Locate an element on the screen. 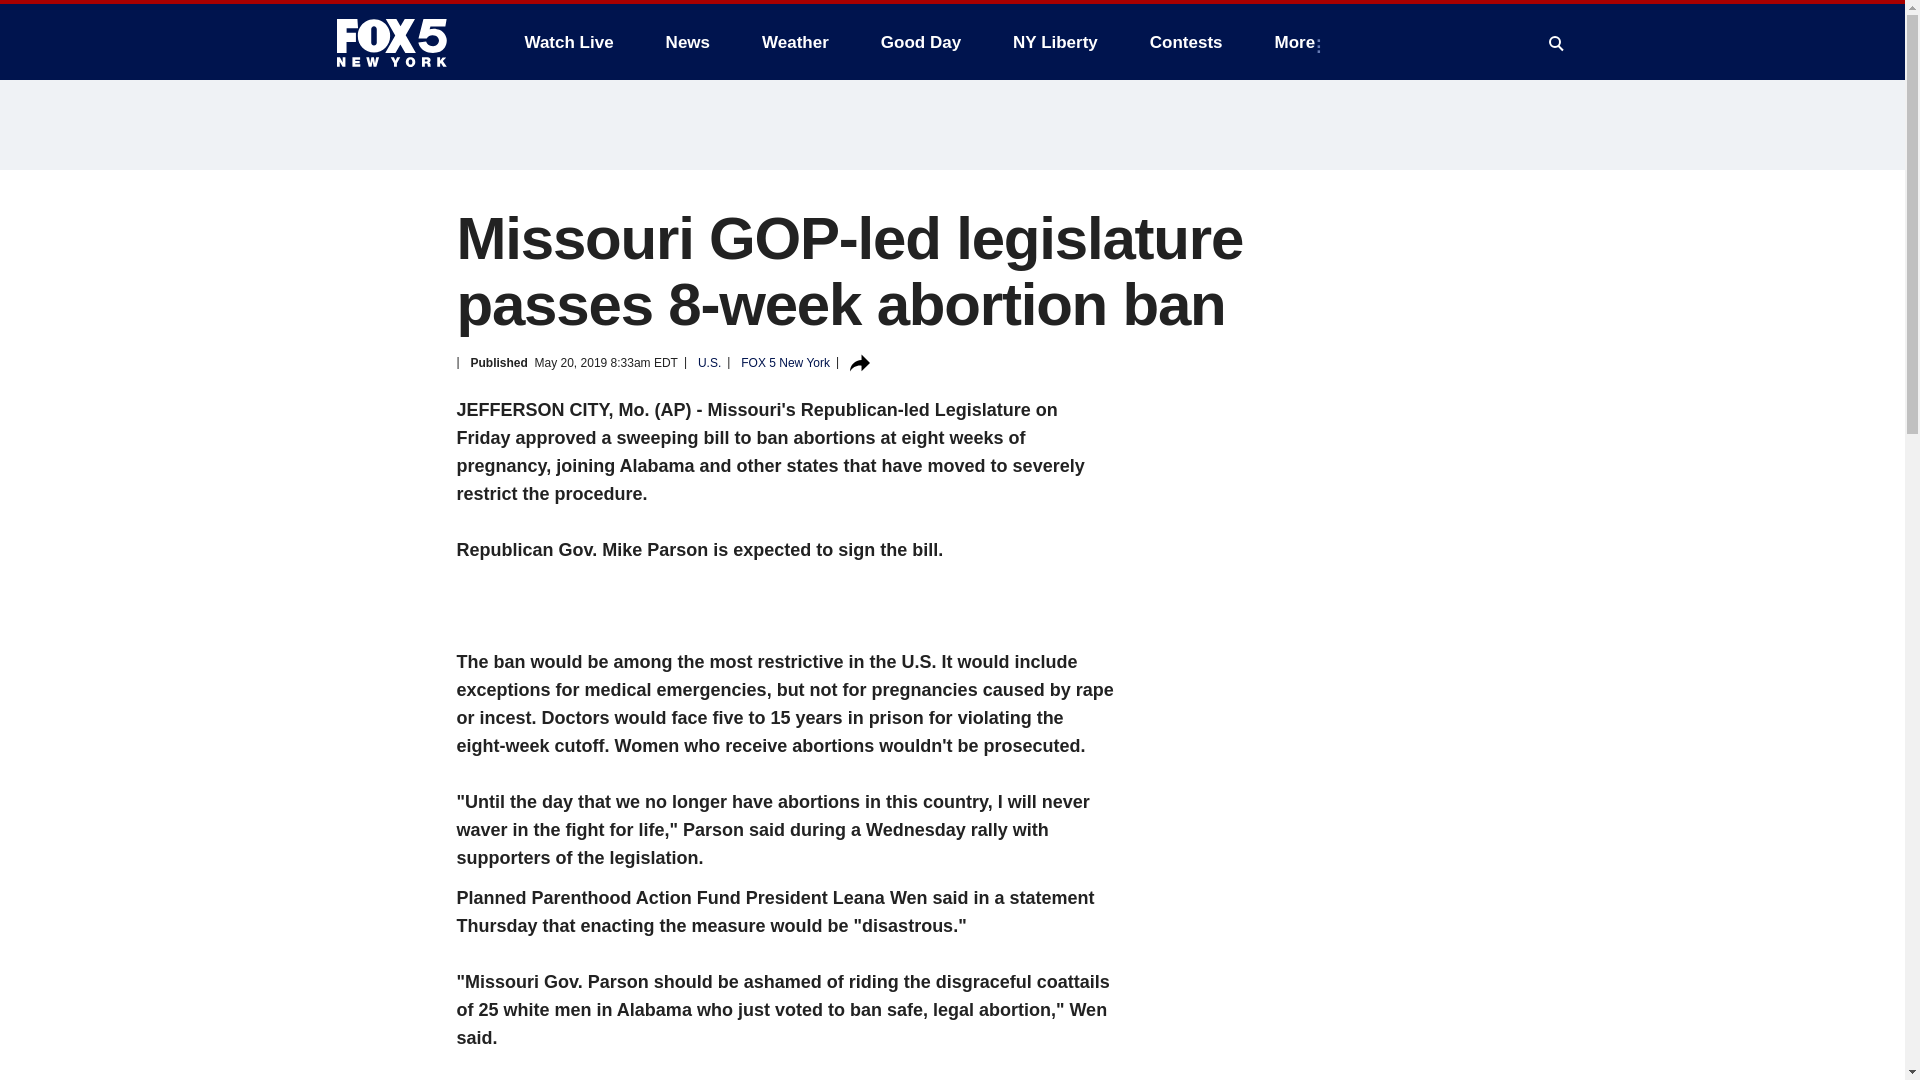 The height and width of the screenshot is (1080, 1920). Good Day is located at coordinates (921, 42).